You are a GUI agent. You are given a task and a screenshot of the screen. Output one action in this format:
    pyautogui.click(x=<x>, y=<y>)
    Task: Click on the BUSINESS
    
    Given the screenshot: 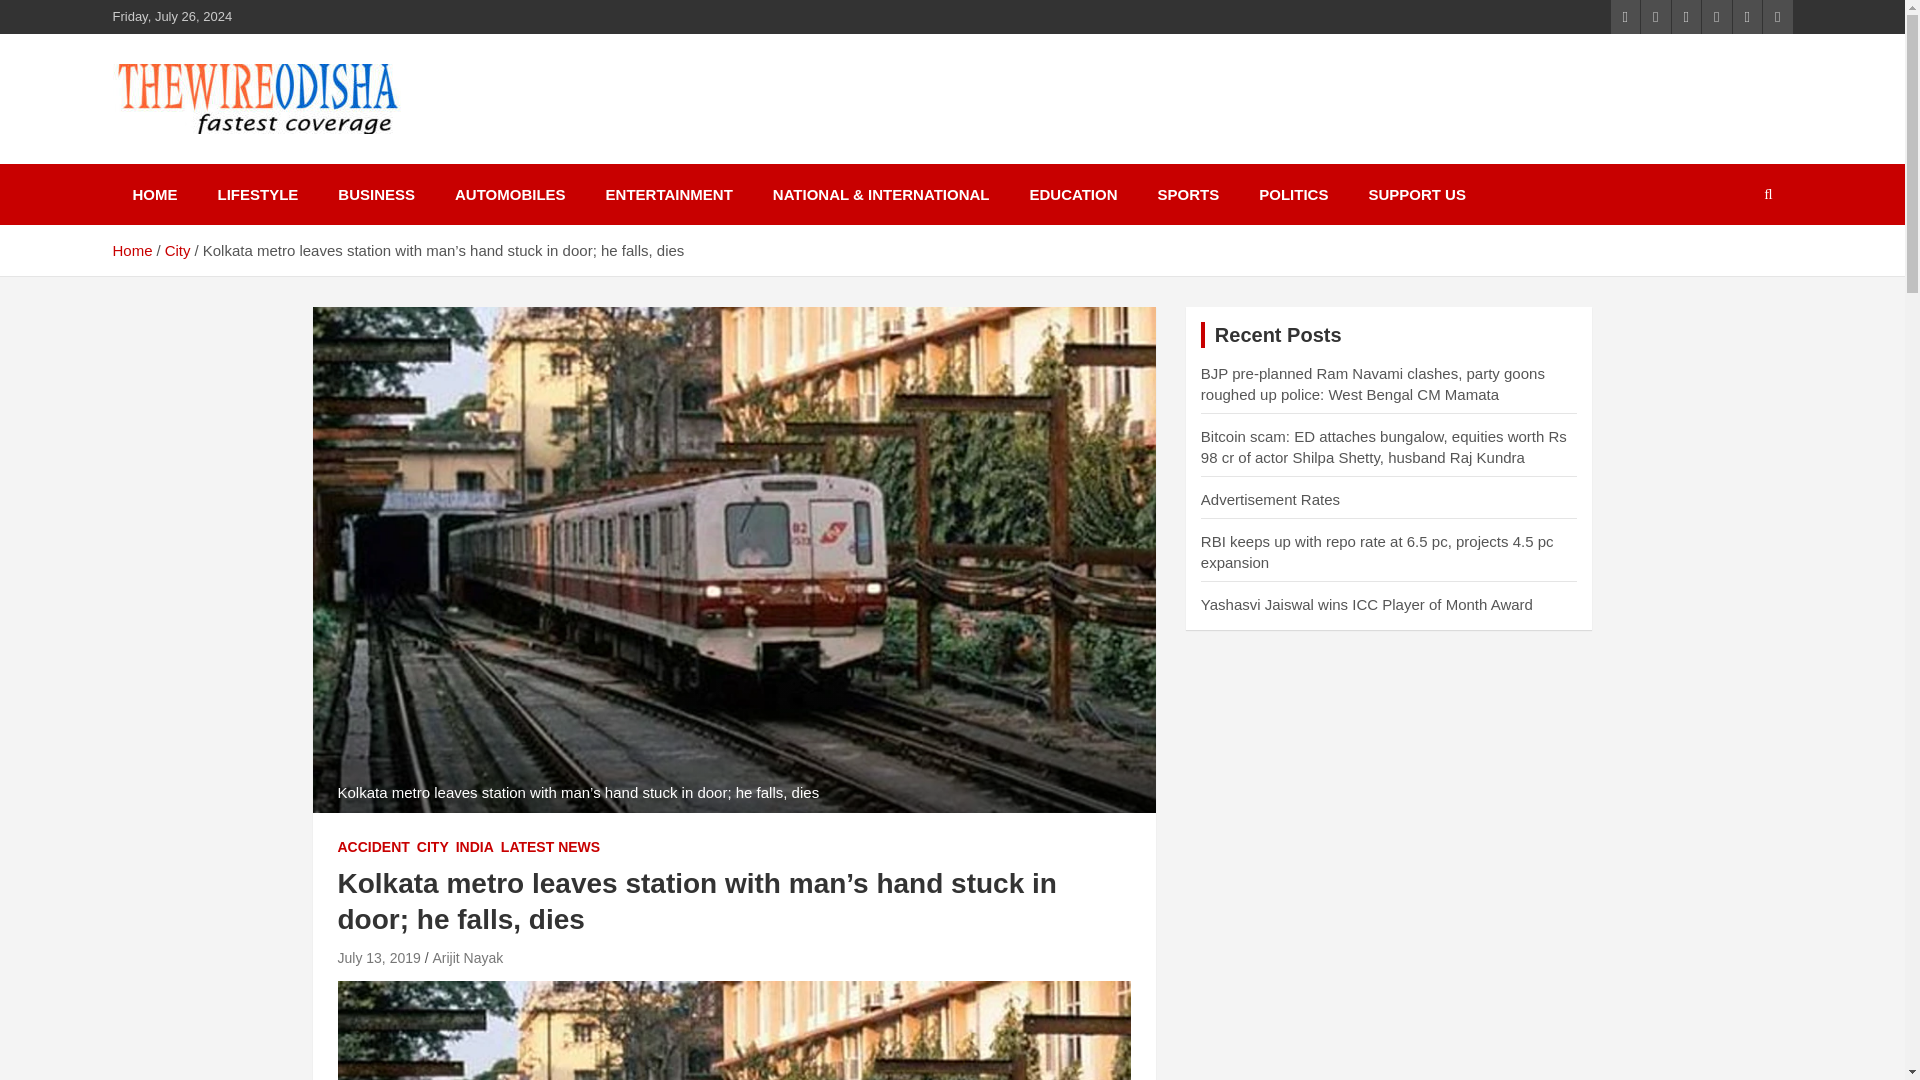 What is the action you would take?
    pyautogui.click(x=376, y=194)
    